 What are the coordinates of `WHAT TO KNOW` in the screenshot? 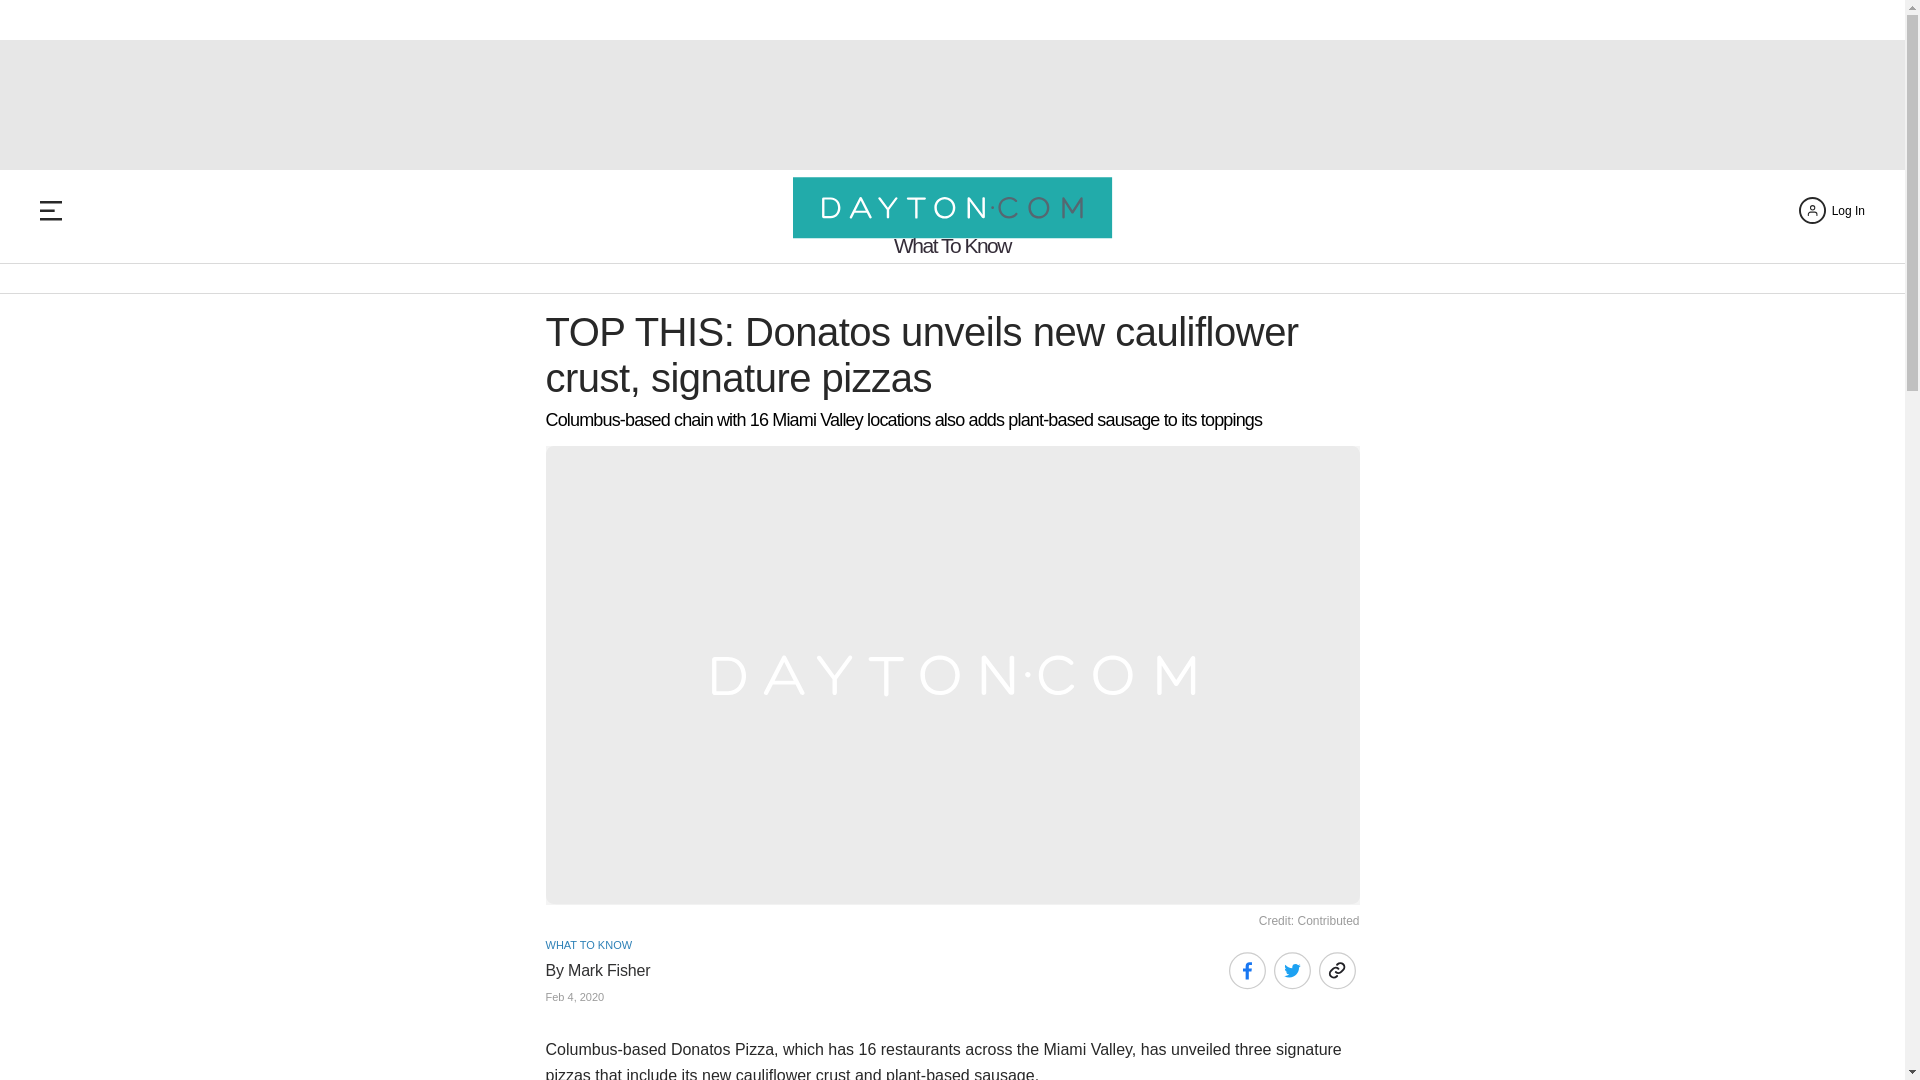 It's located at (589, 944).